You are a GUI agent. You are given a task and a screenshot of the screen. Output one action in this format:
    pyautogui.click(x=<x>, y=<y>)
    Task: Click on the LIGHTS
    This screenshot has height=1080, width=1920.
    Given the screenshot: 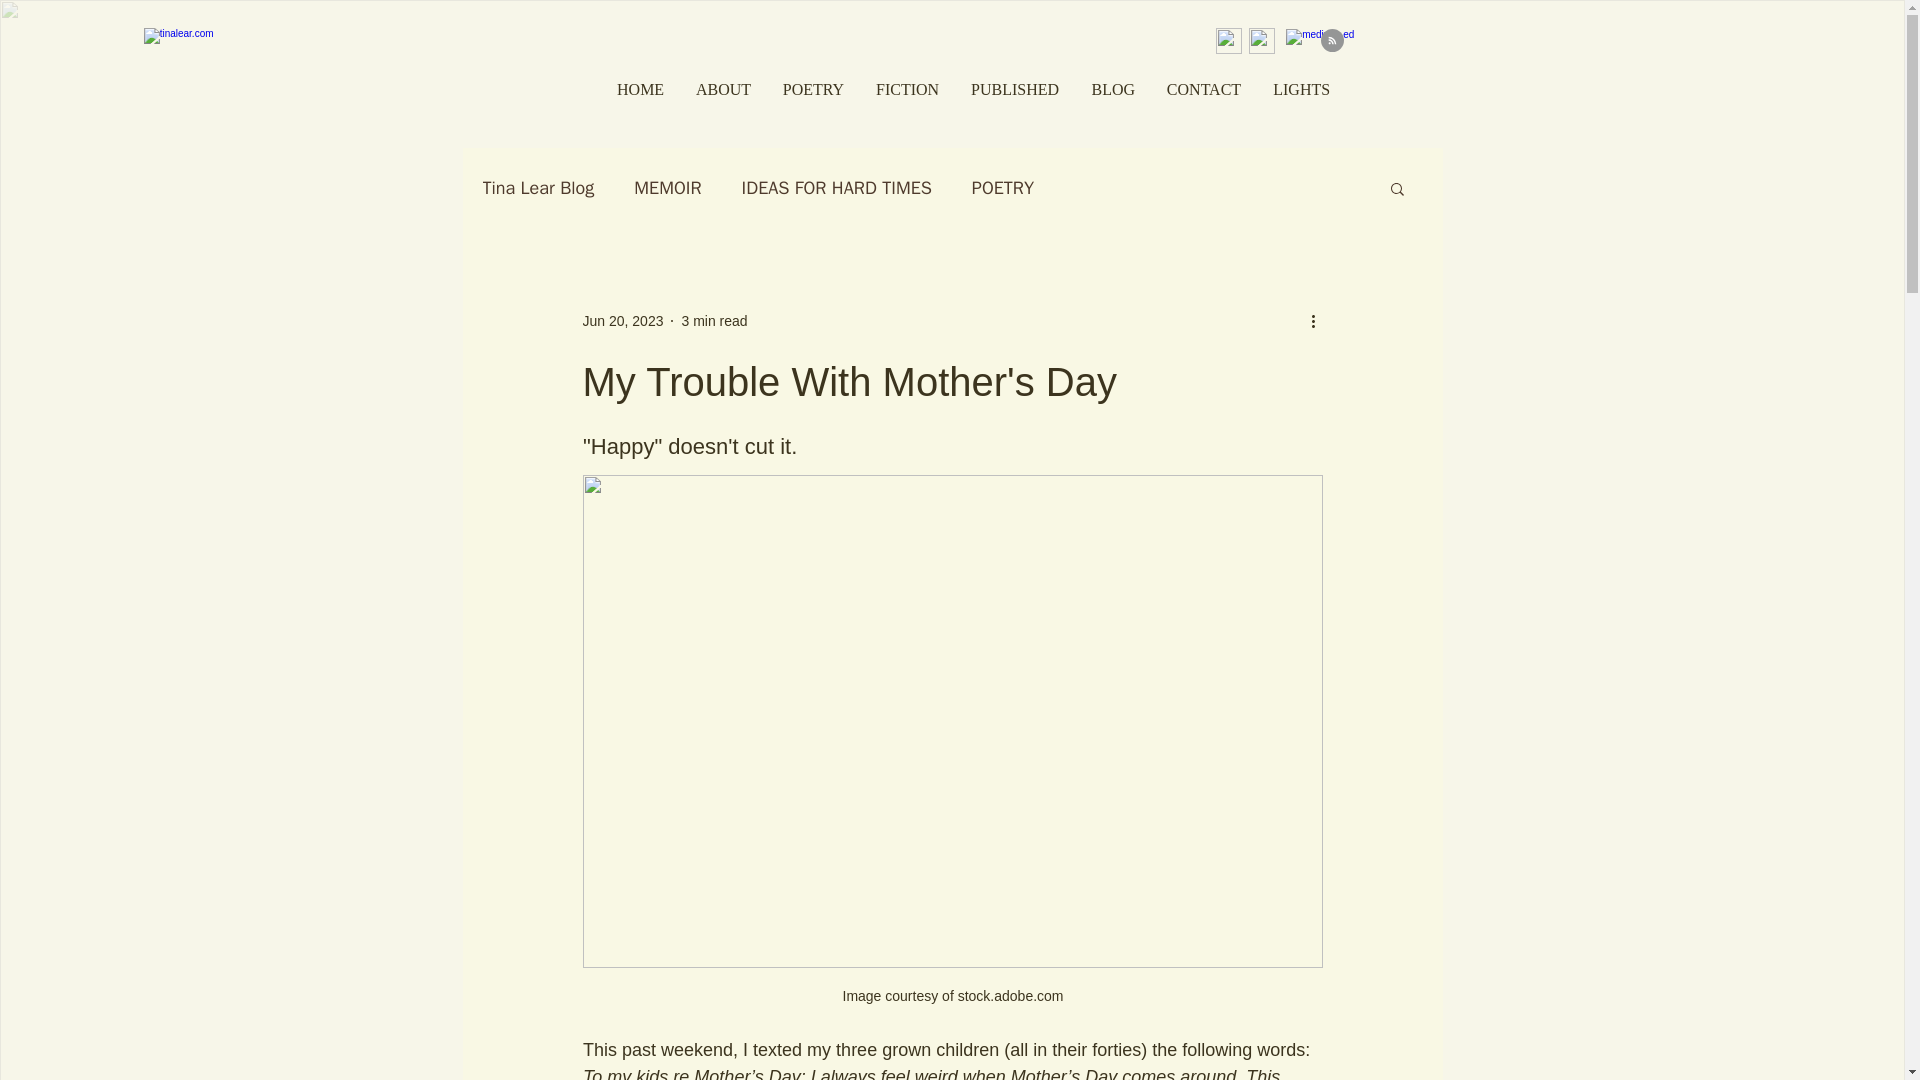 What is the action you would take?
    pyautogui.click(x=1300, y=88)
    